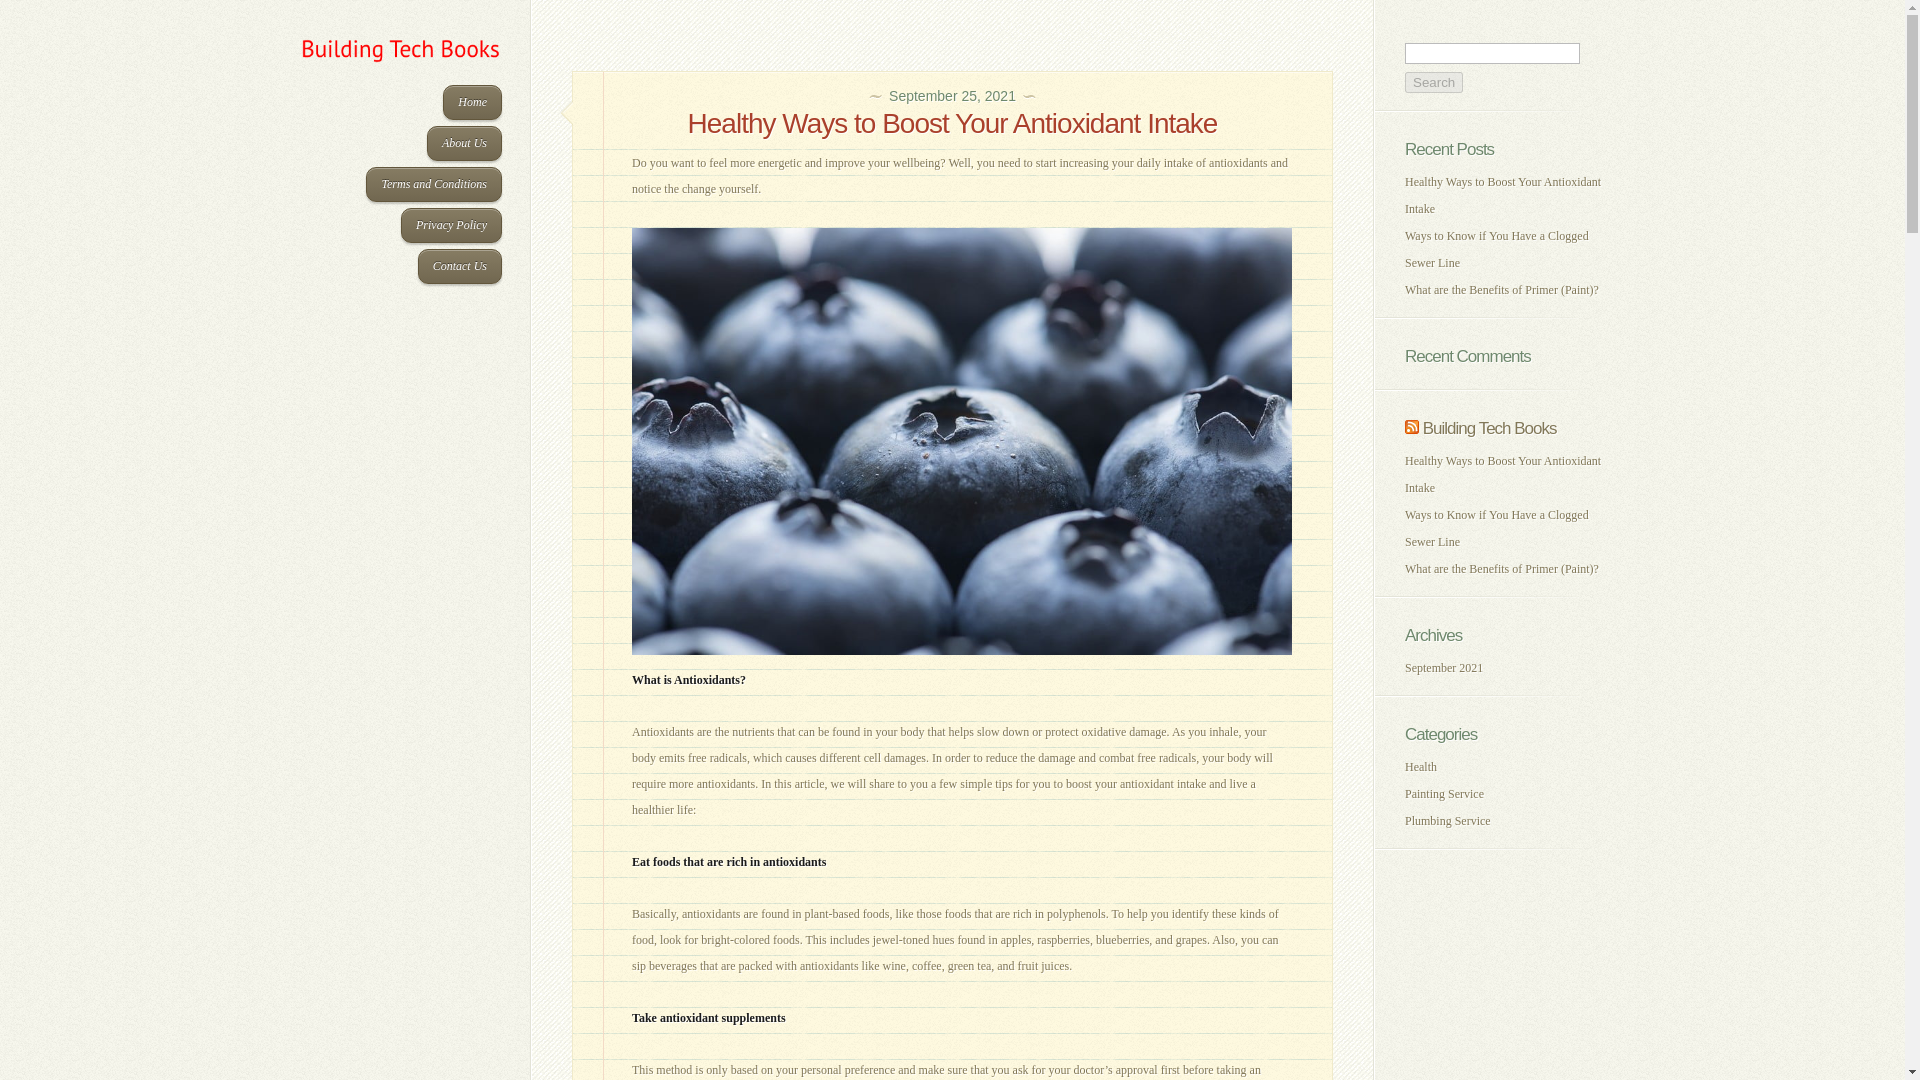 The image size is (1920, 1080). I want to click on Building Tech Books, so click(1490, 428).